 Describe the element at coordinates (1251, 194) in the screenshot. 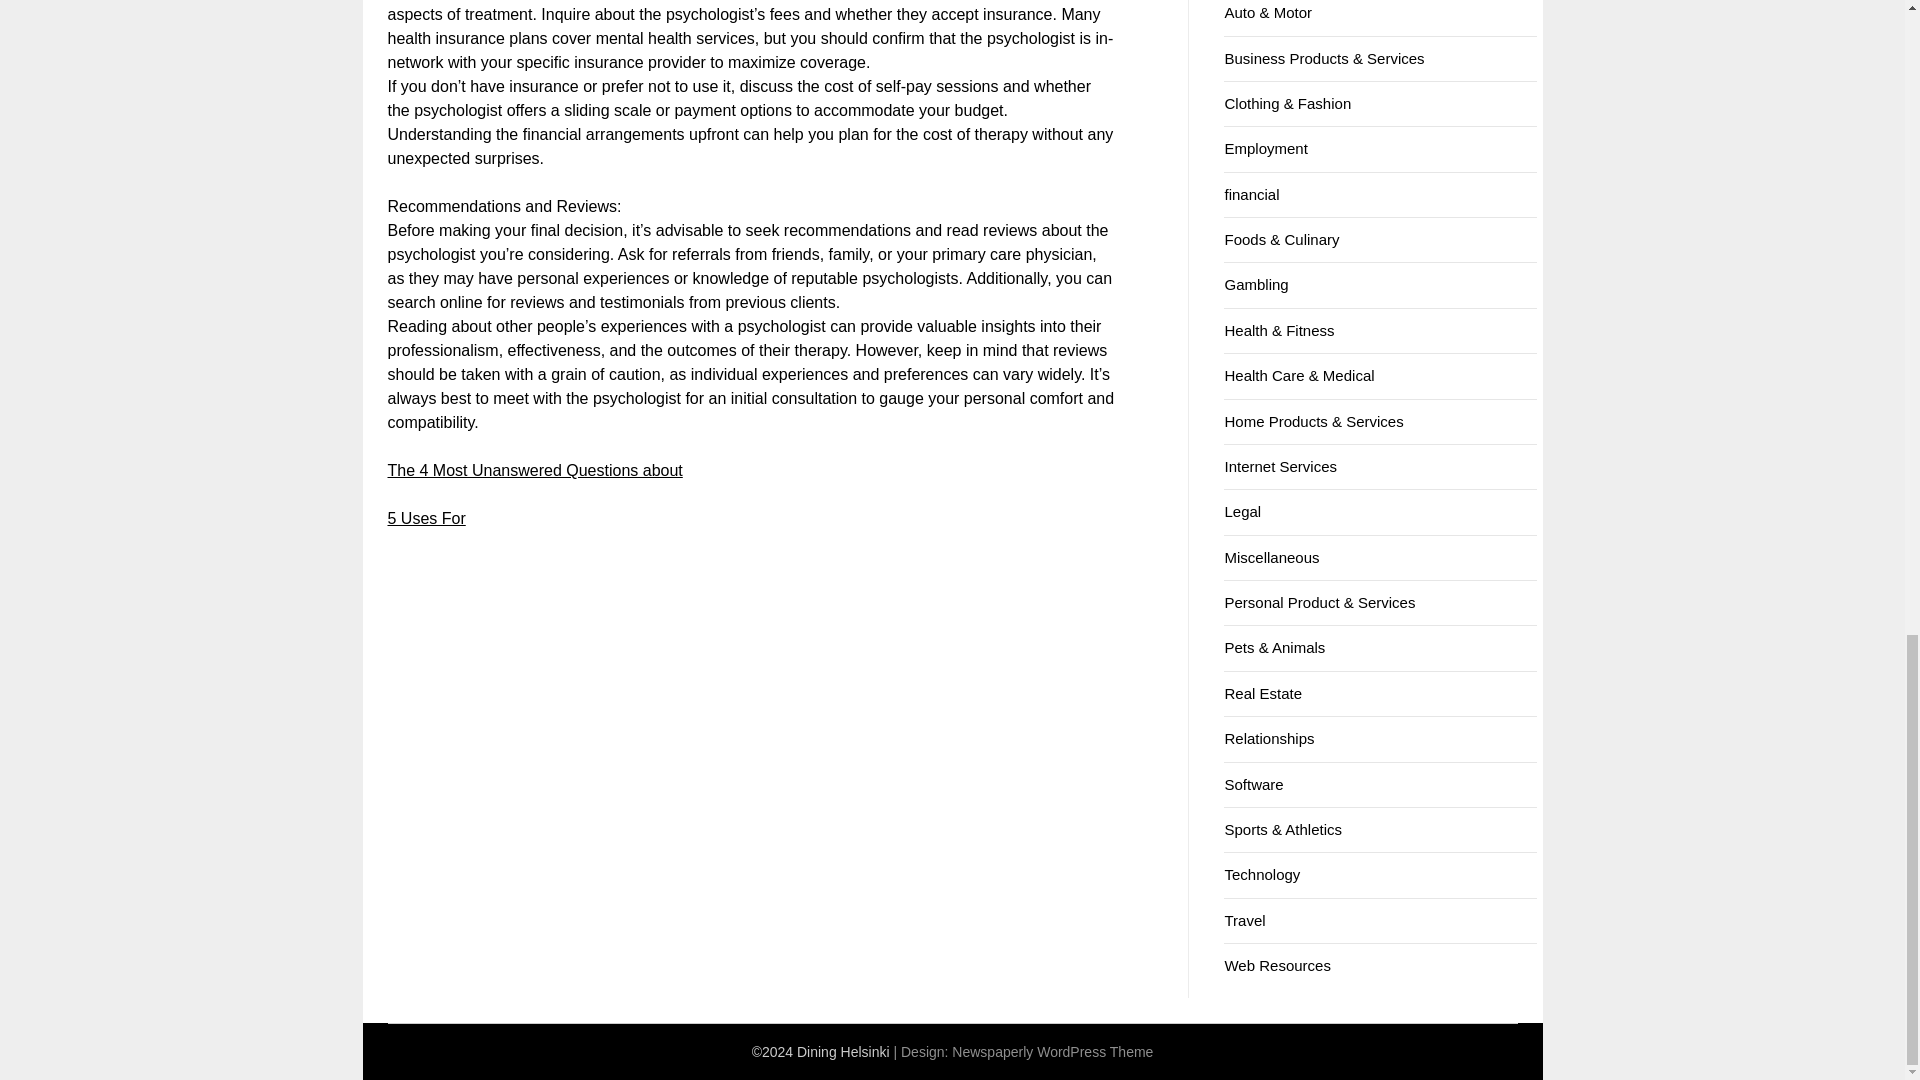

I see `financial` at that location.